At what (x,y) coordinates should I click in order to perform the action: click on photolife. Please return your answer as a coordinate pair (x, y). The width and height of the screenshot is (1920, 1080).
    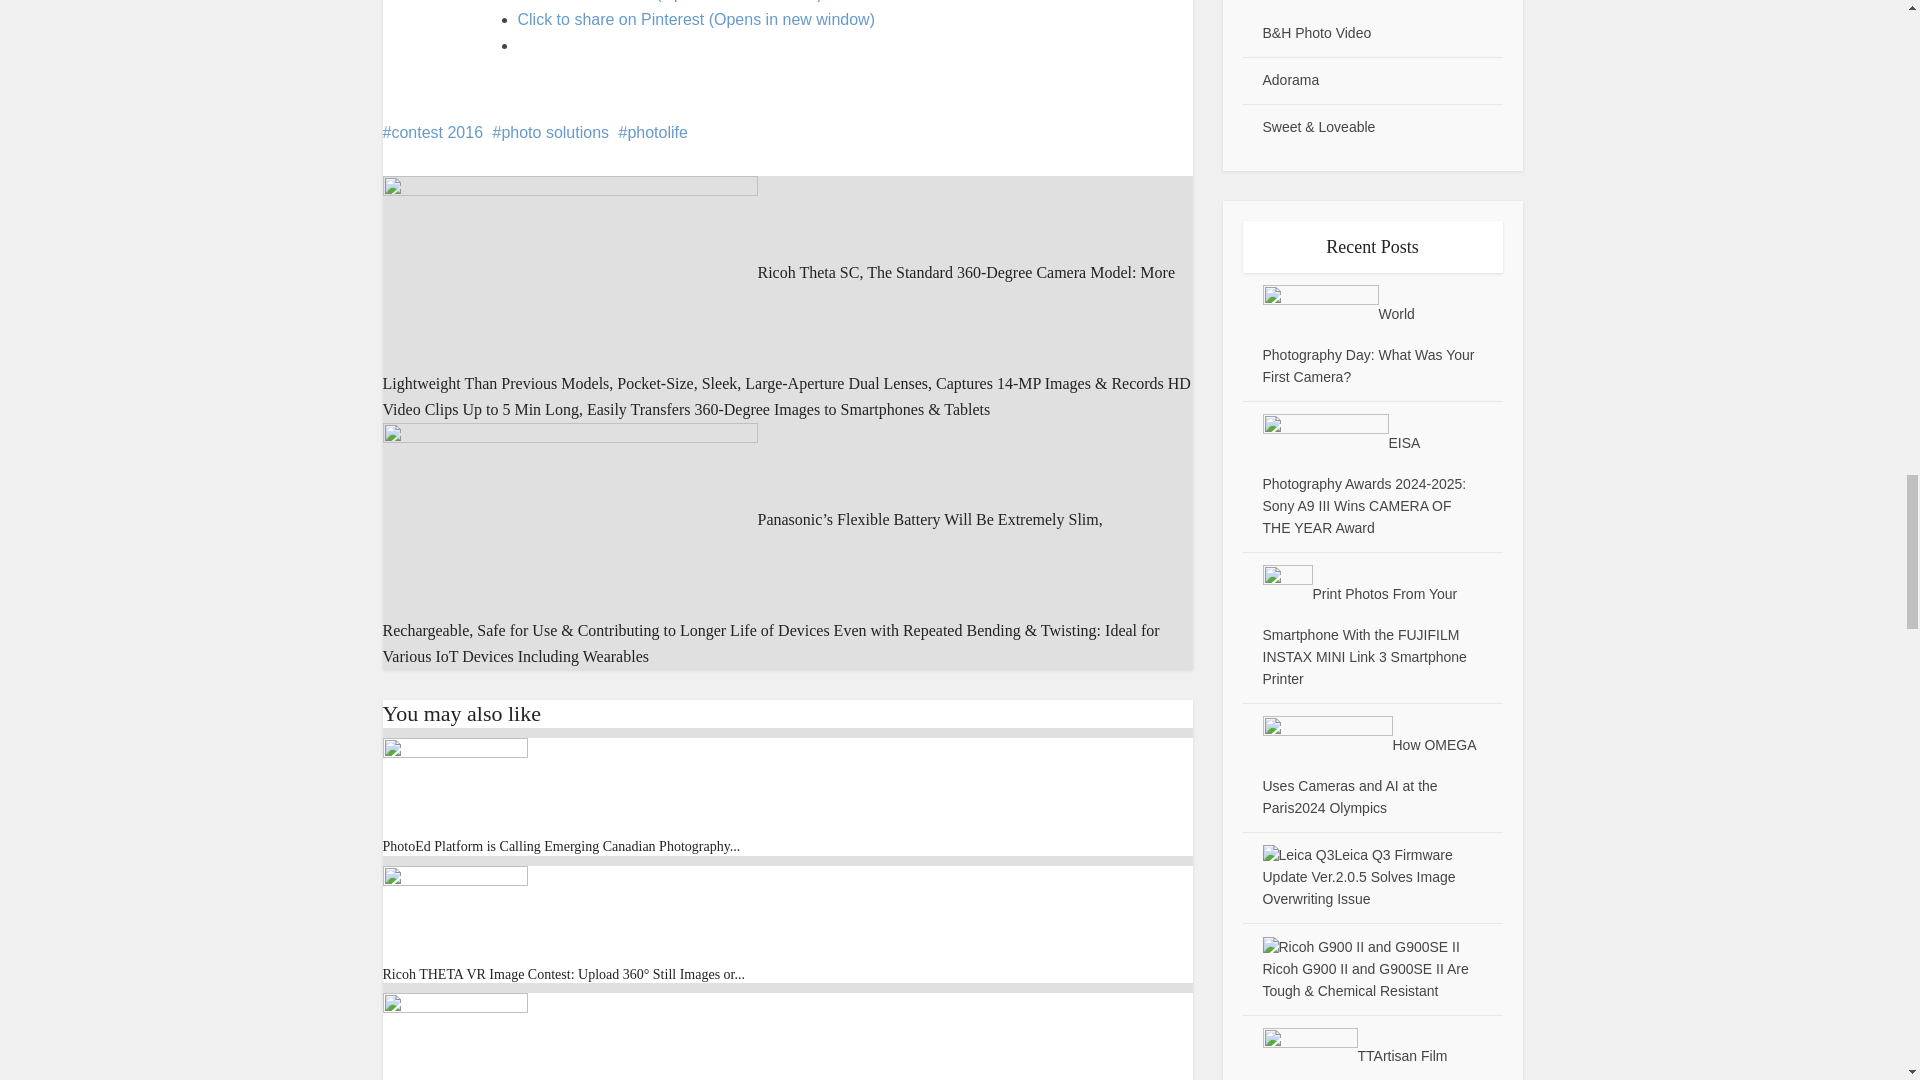
    Looking at the image, I should click on (652, 132).